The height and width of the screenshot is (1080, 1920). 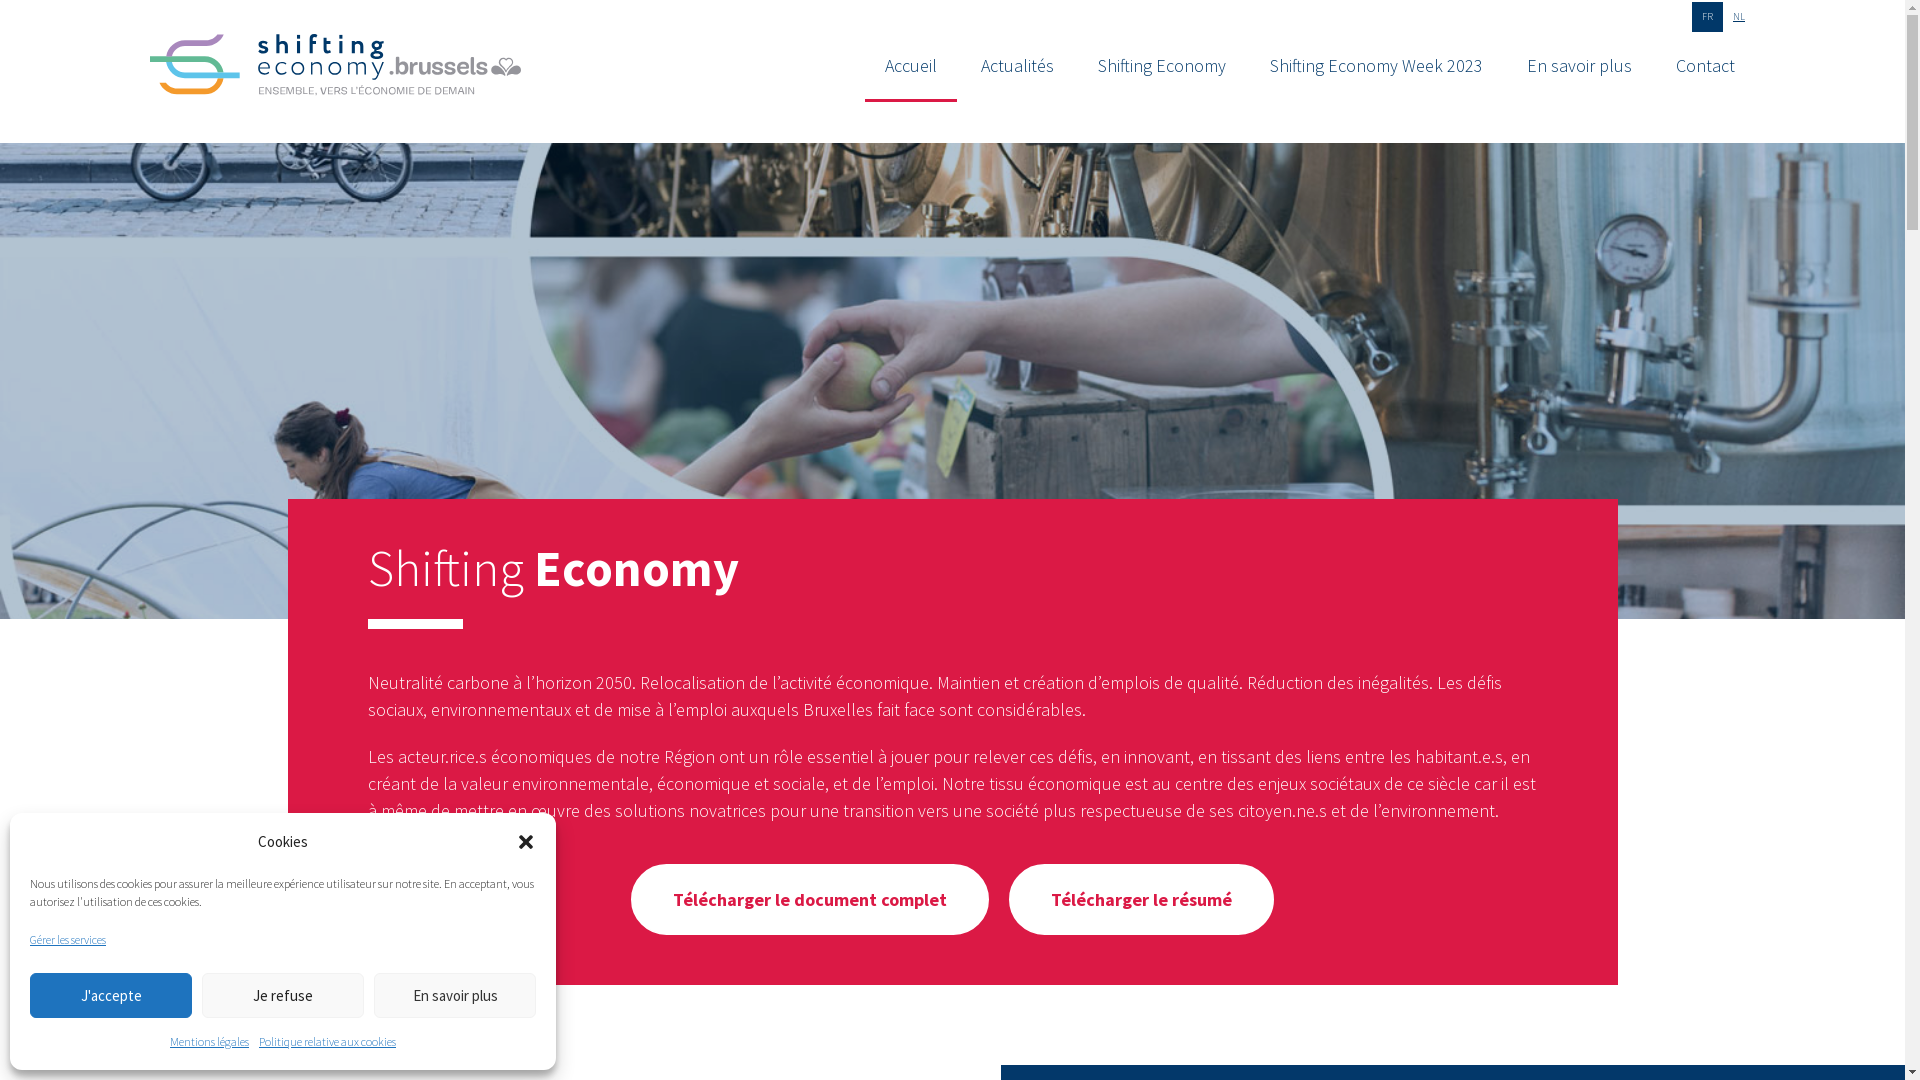 What do you see at coordinates (911, 67) in the screenshot?
I see `Accueil` at bounding box center [911, 67].